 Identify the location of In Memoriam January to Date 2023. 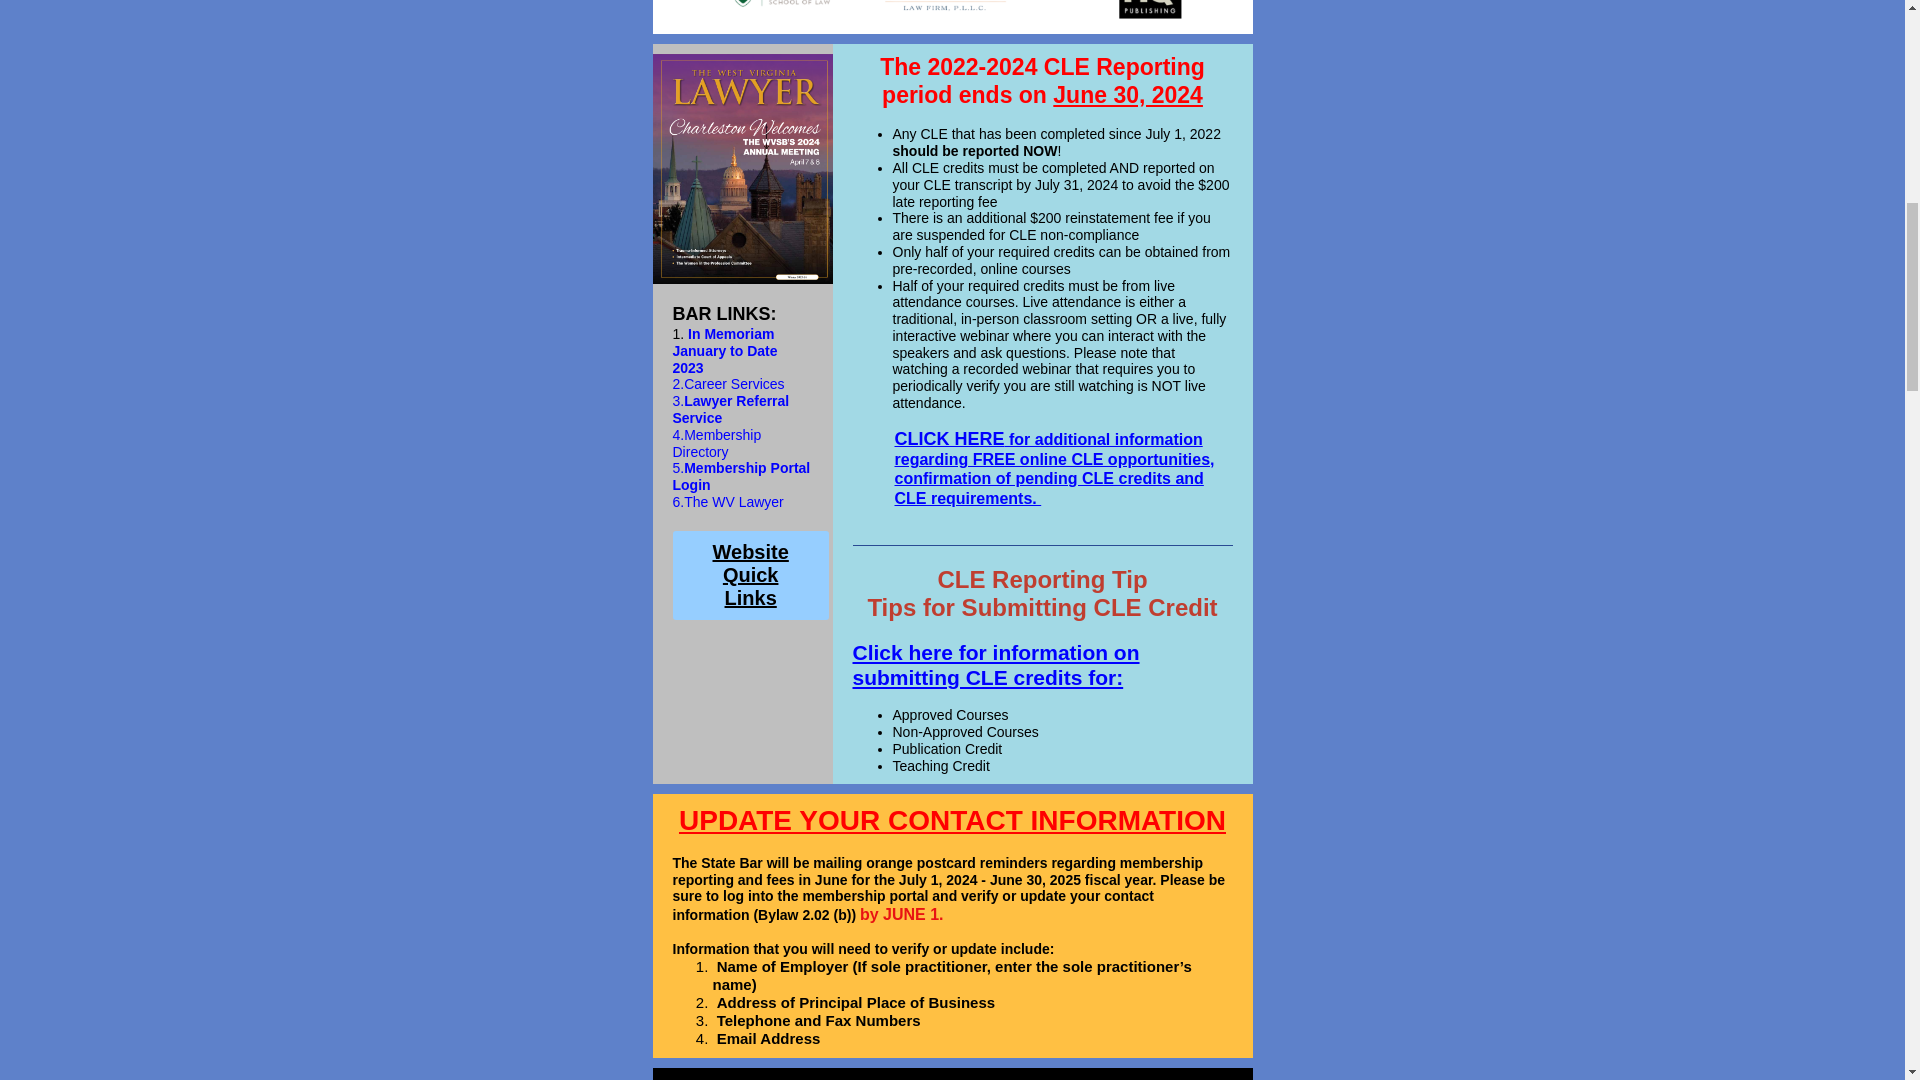
(724, 350).